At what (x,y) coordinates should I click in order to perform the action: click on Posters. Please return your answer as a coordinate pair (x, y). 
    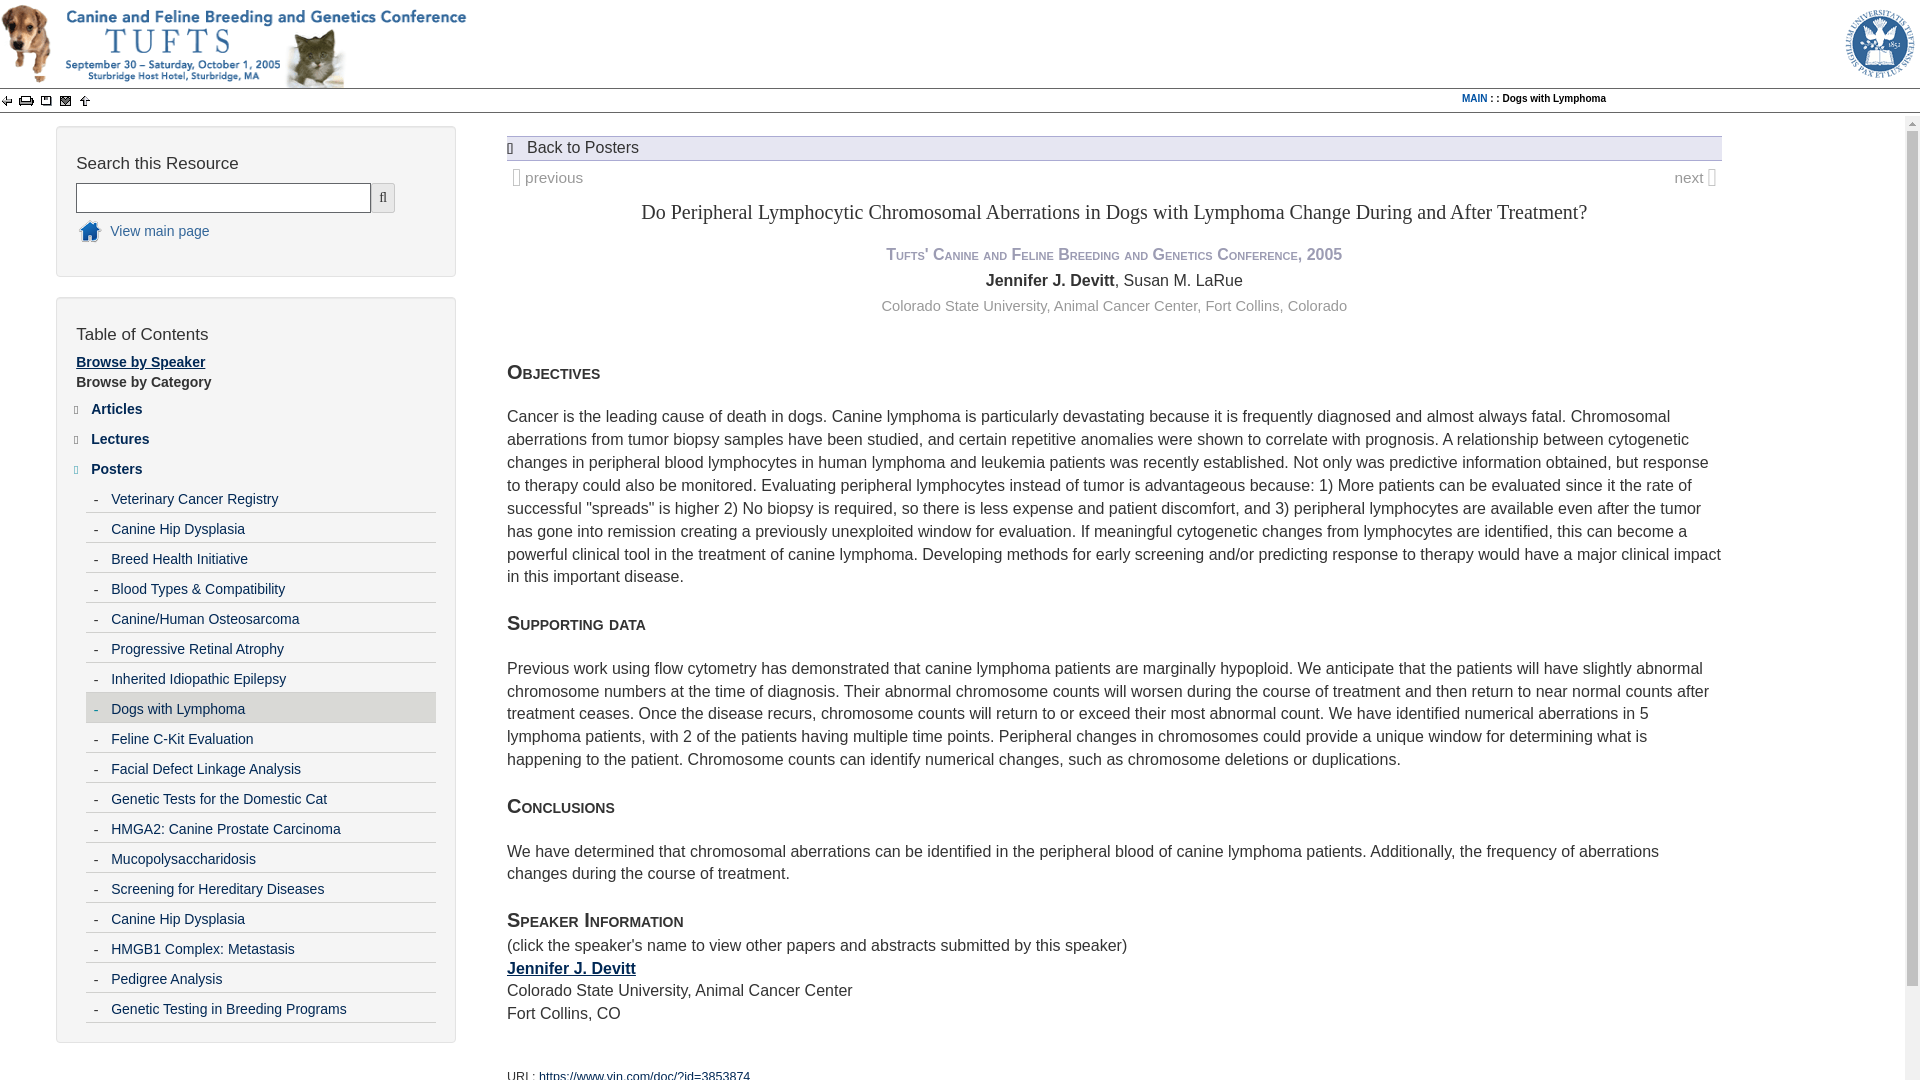
    Looking at the image, I should click on (262, 464).